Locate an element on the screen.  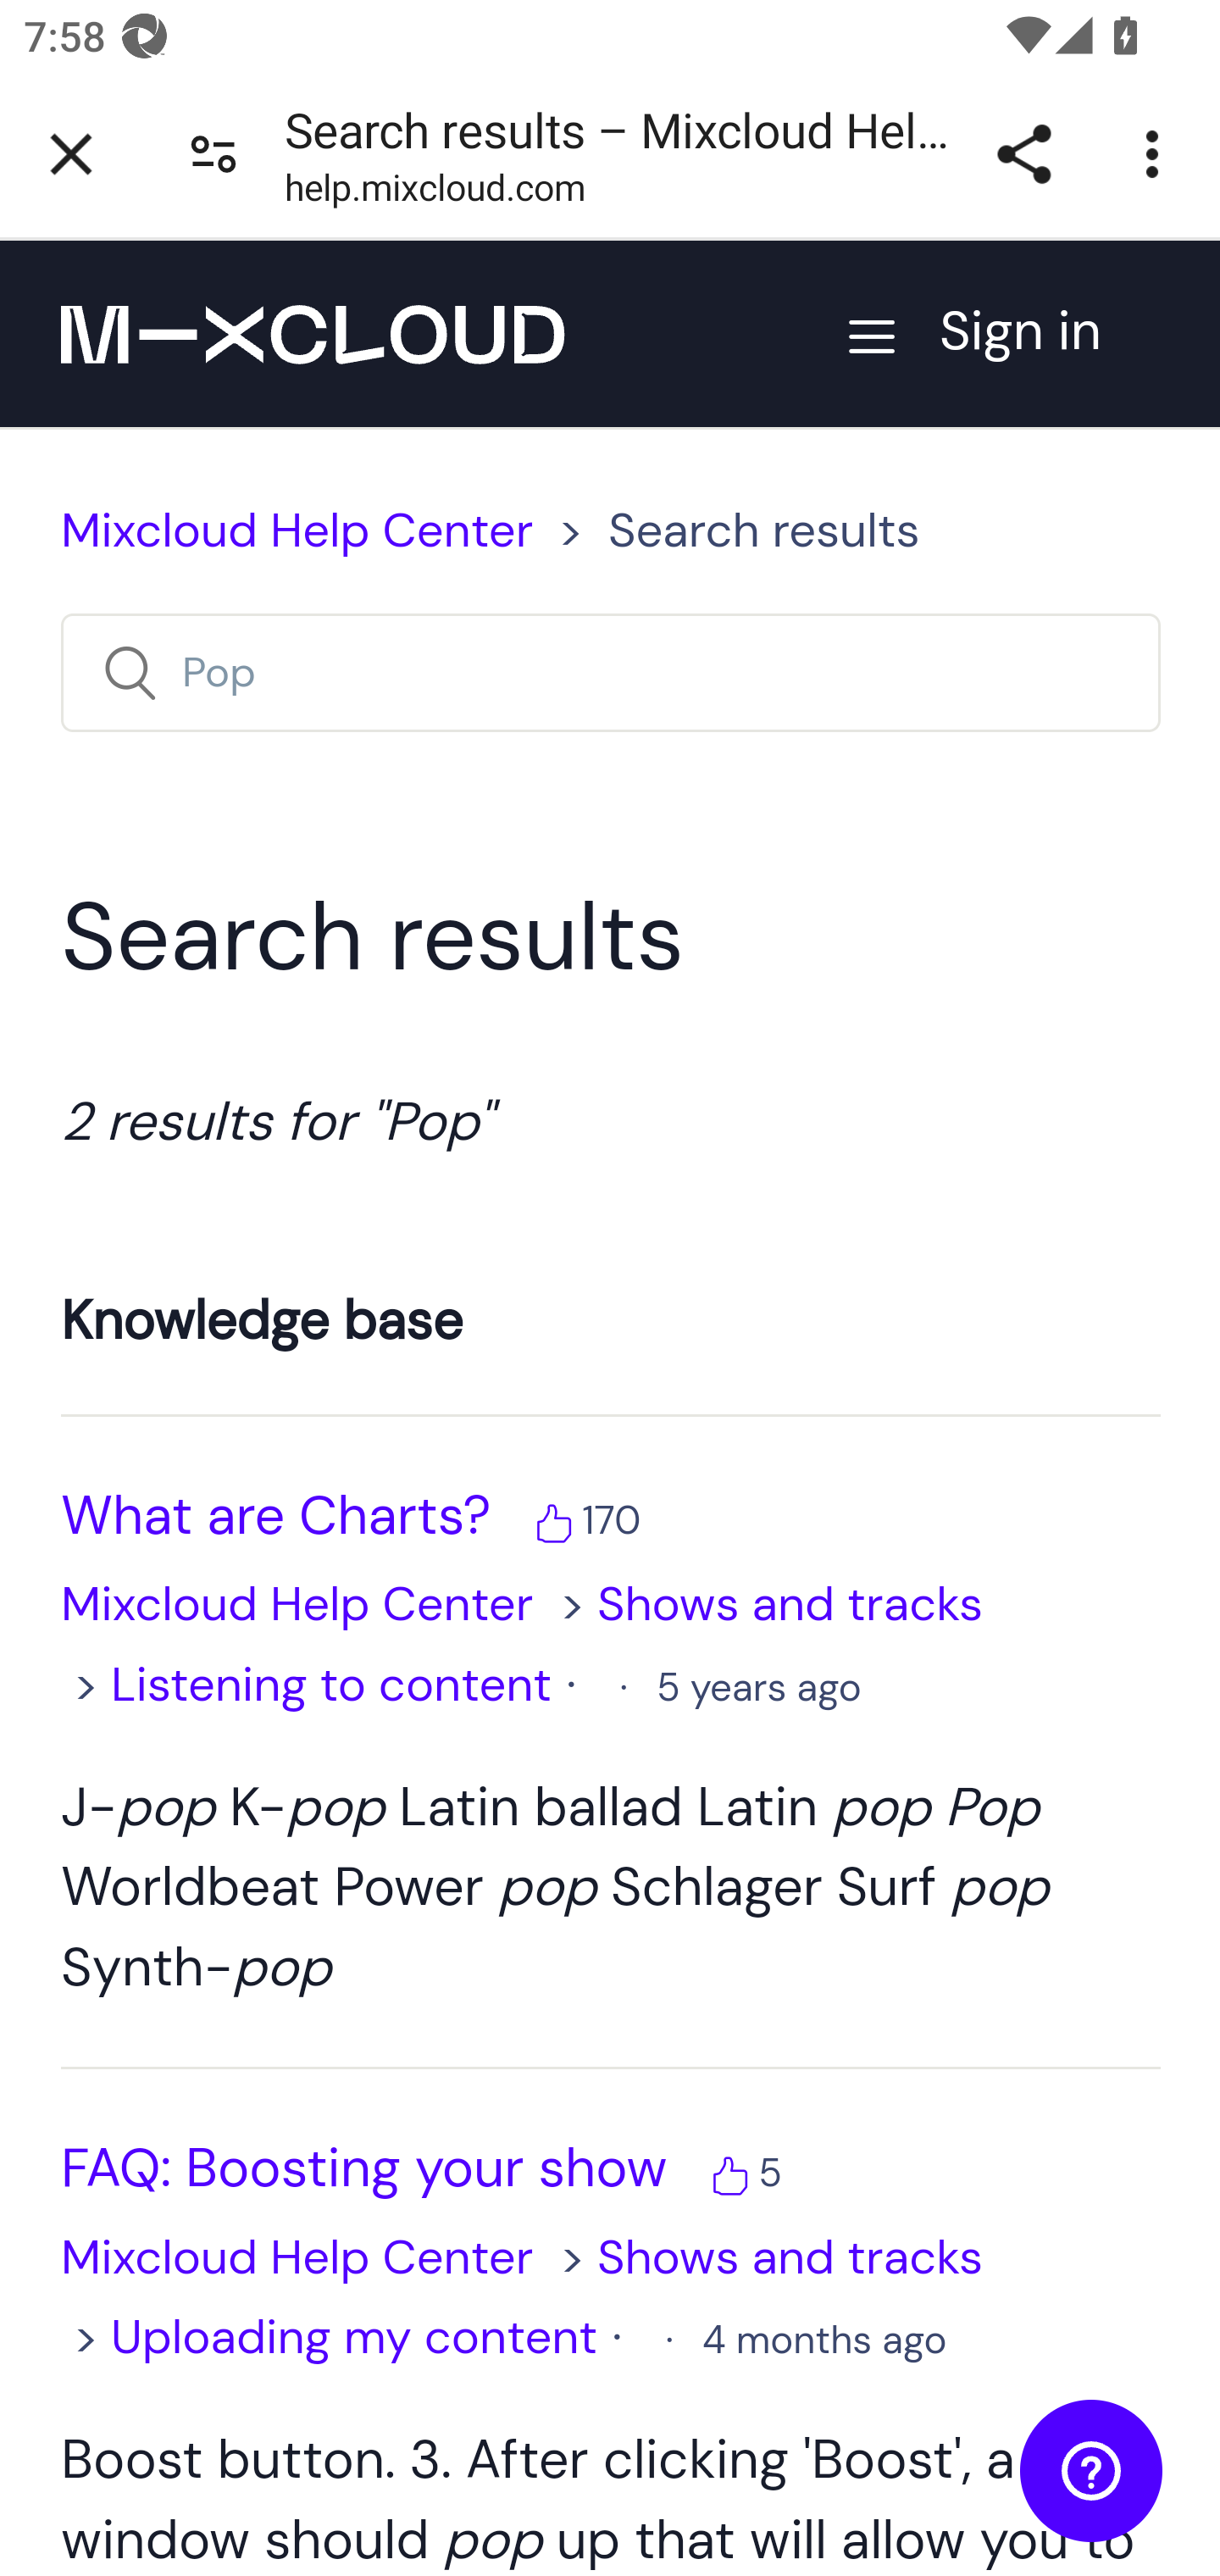
Home is located at coordinates (313, 334).